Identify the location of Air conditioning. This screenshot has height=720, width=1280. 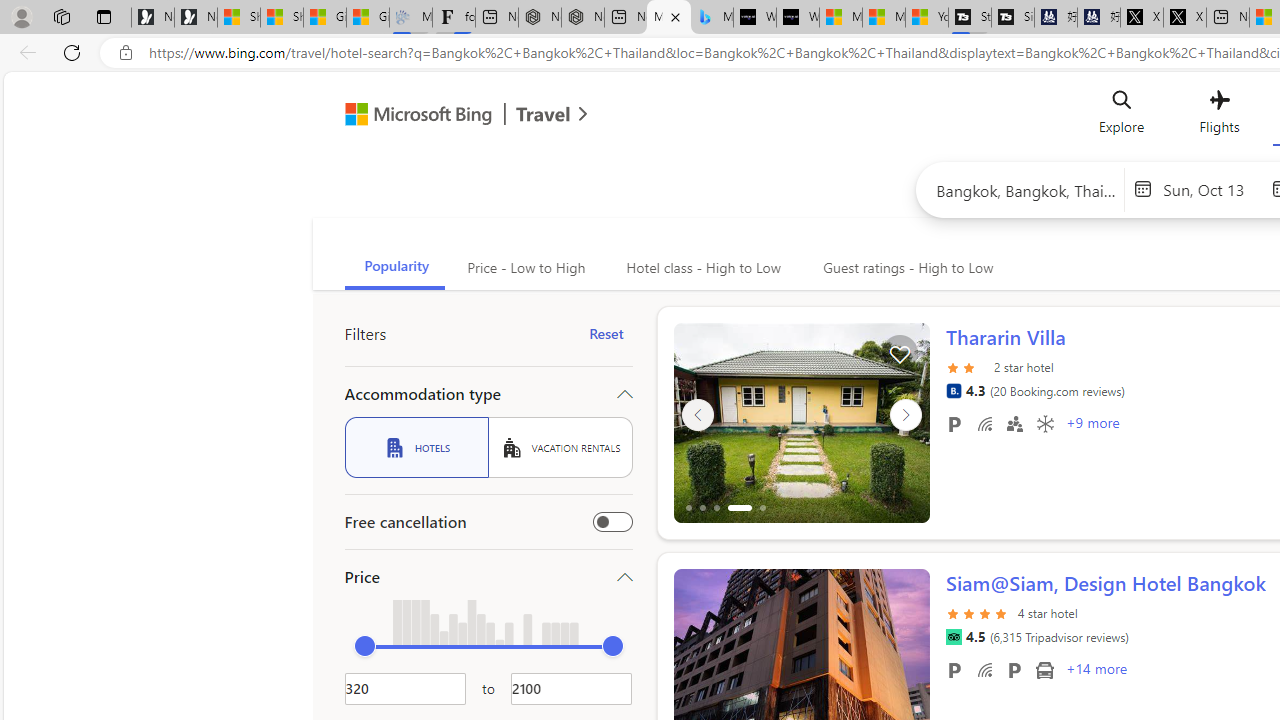
(1044, 423).